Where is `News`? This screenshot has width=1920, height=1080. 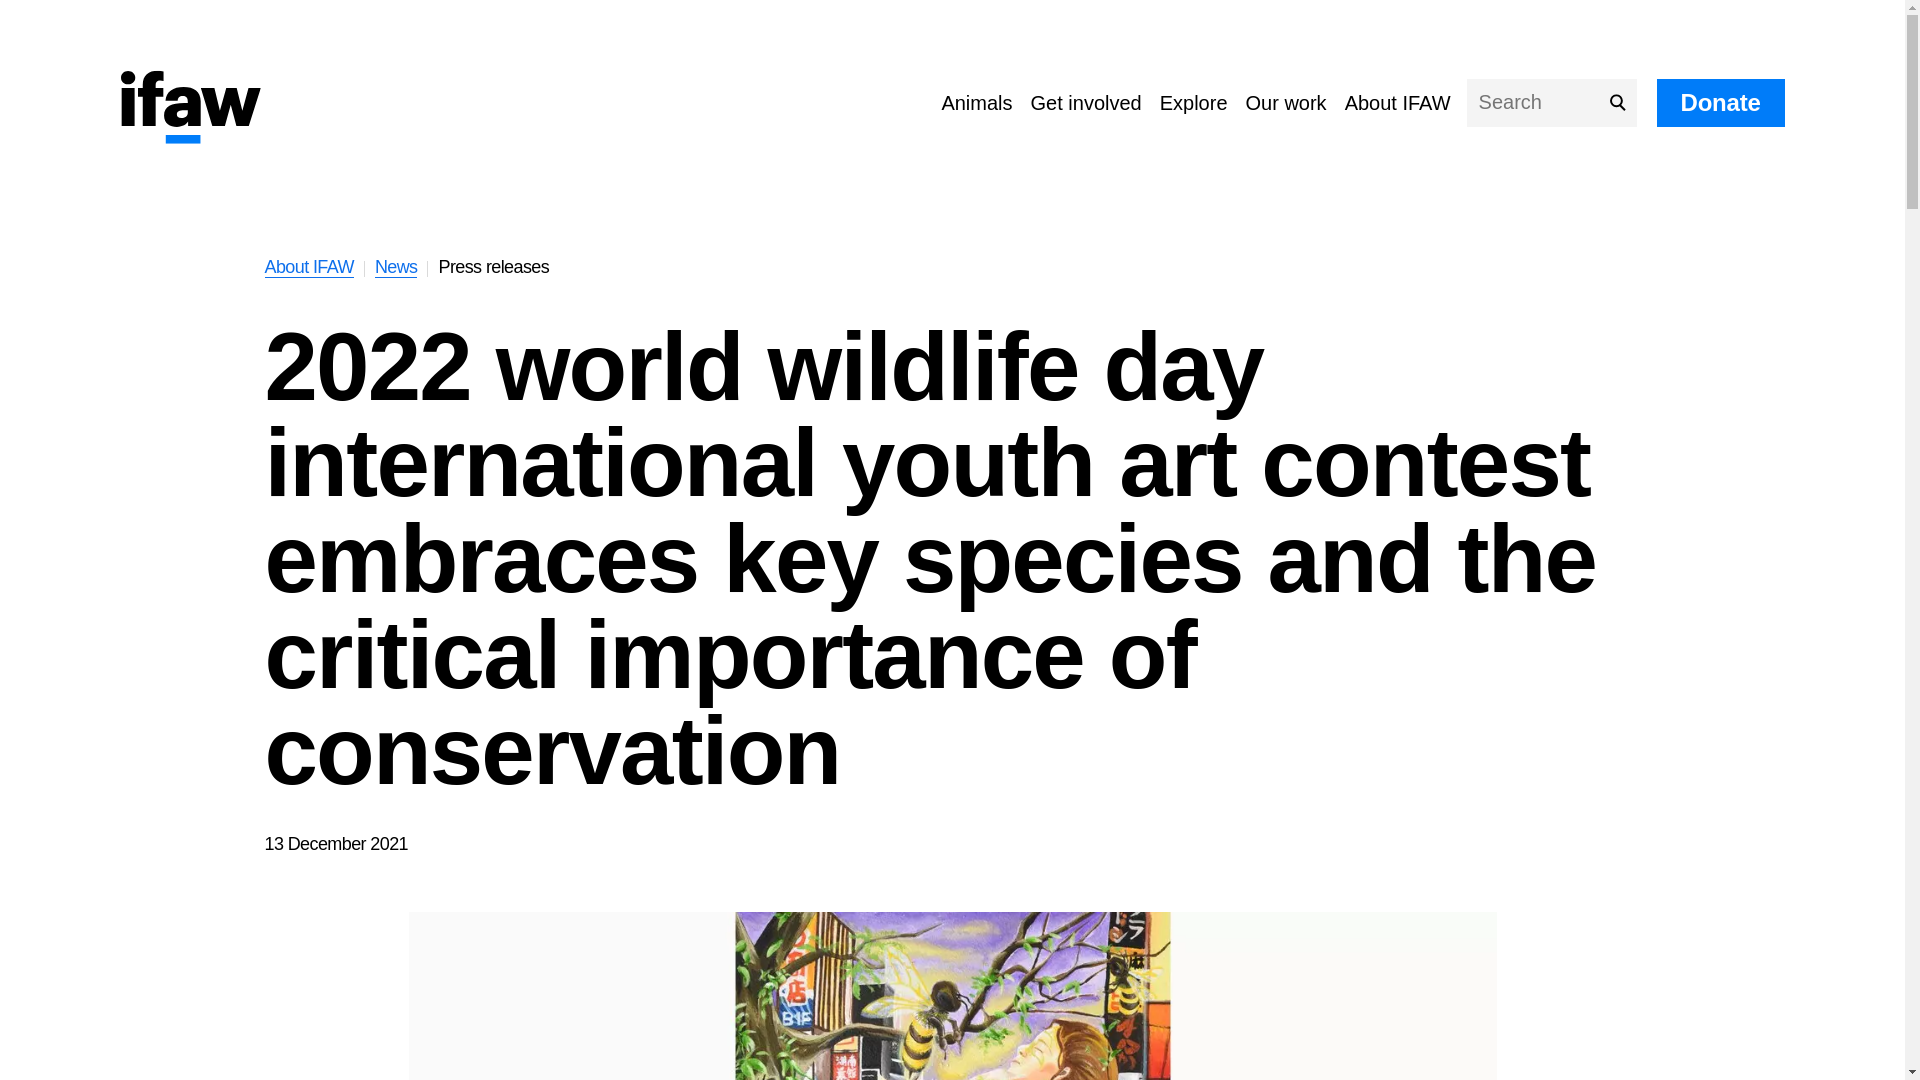 News is located at coordinates (396, 267).